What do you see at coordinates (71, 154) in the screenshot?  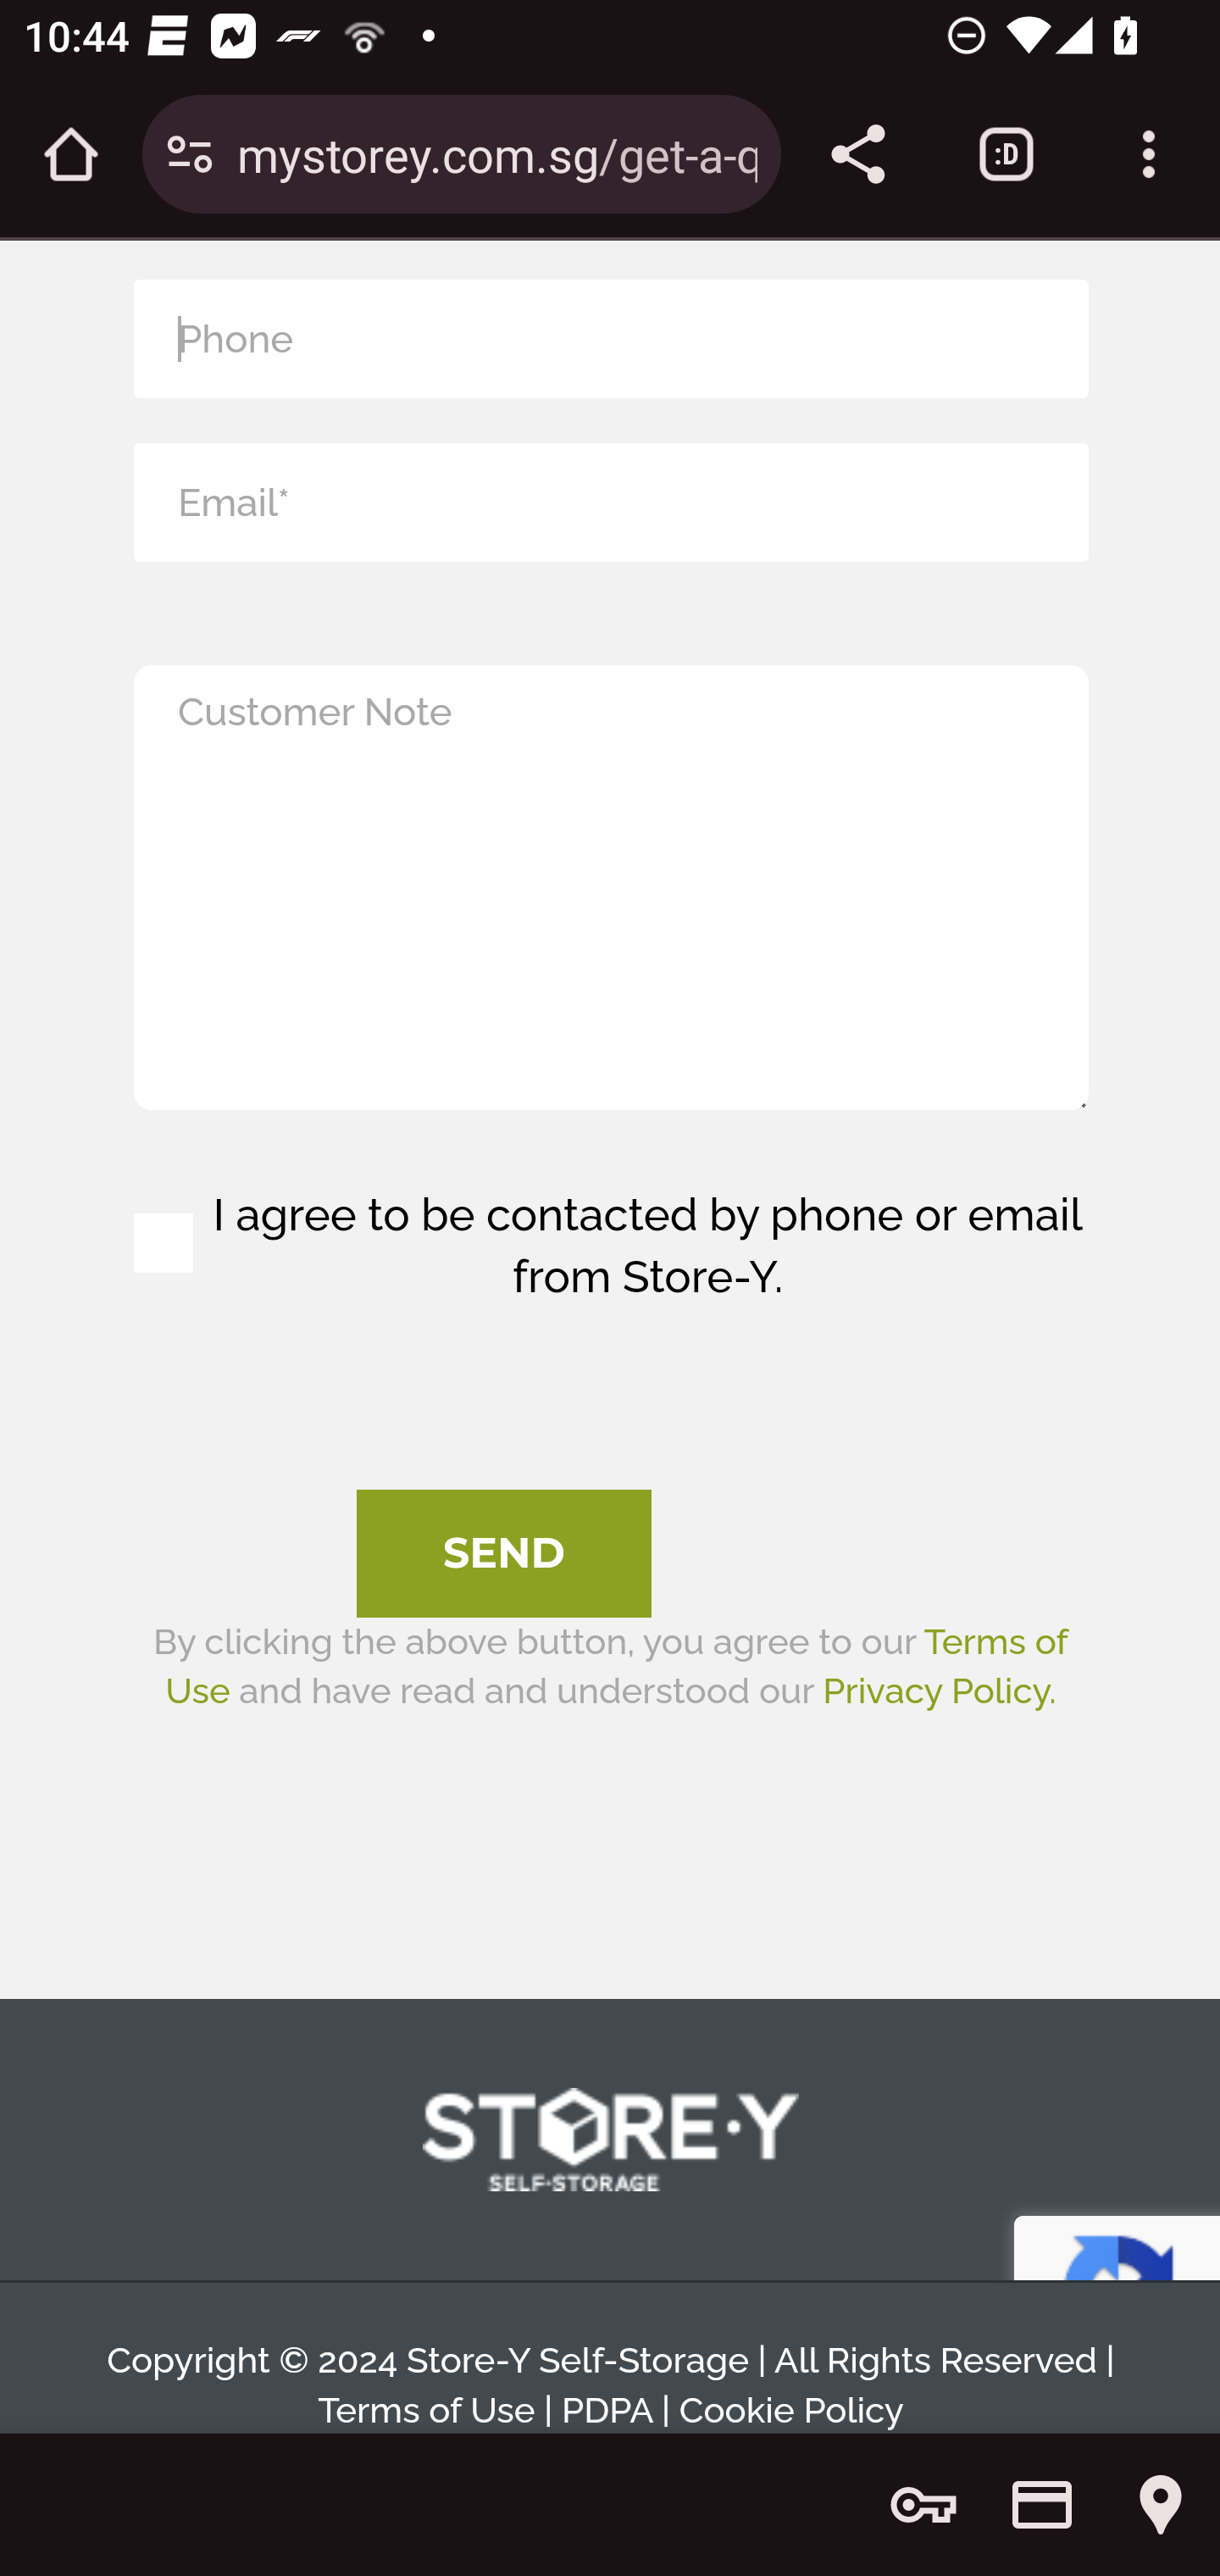 I see `Open the home page` at bounding box center [71, 154].